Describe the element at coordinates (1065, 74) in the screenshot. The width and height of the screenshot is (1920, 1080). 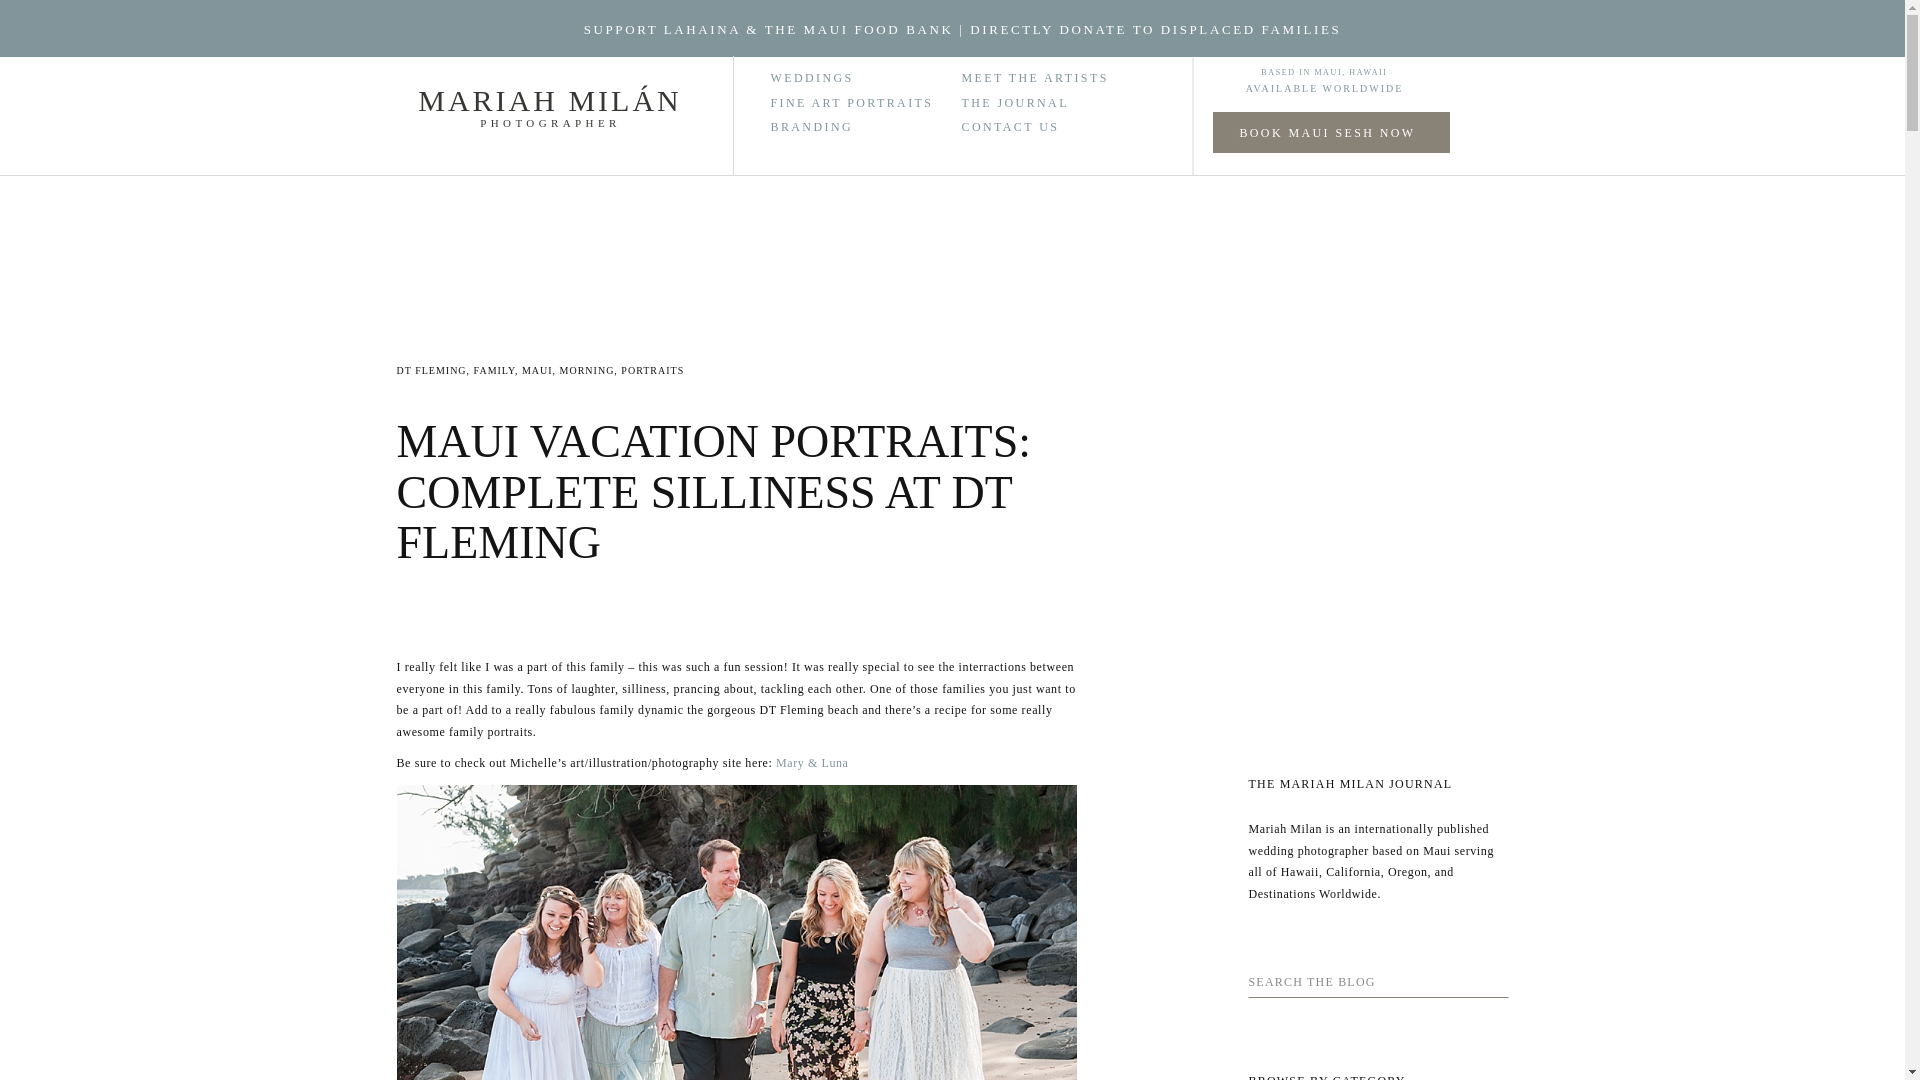
I see `MEET THE ARTISTS` at that location.